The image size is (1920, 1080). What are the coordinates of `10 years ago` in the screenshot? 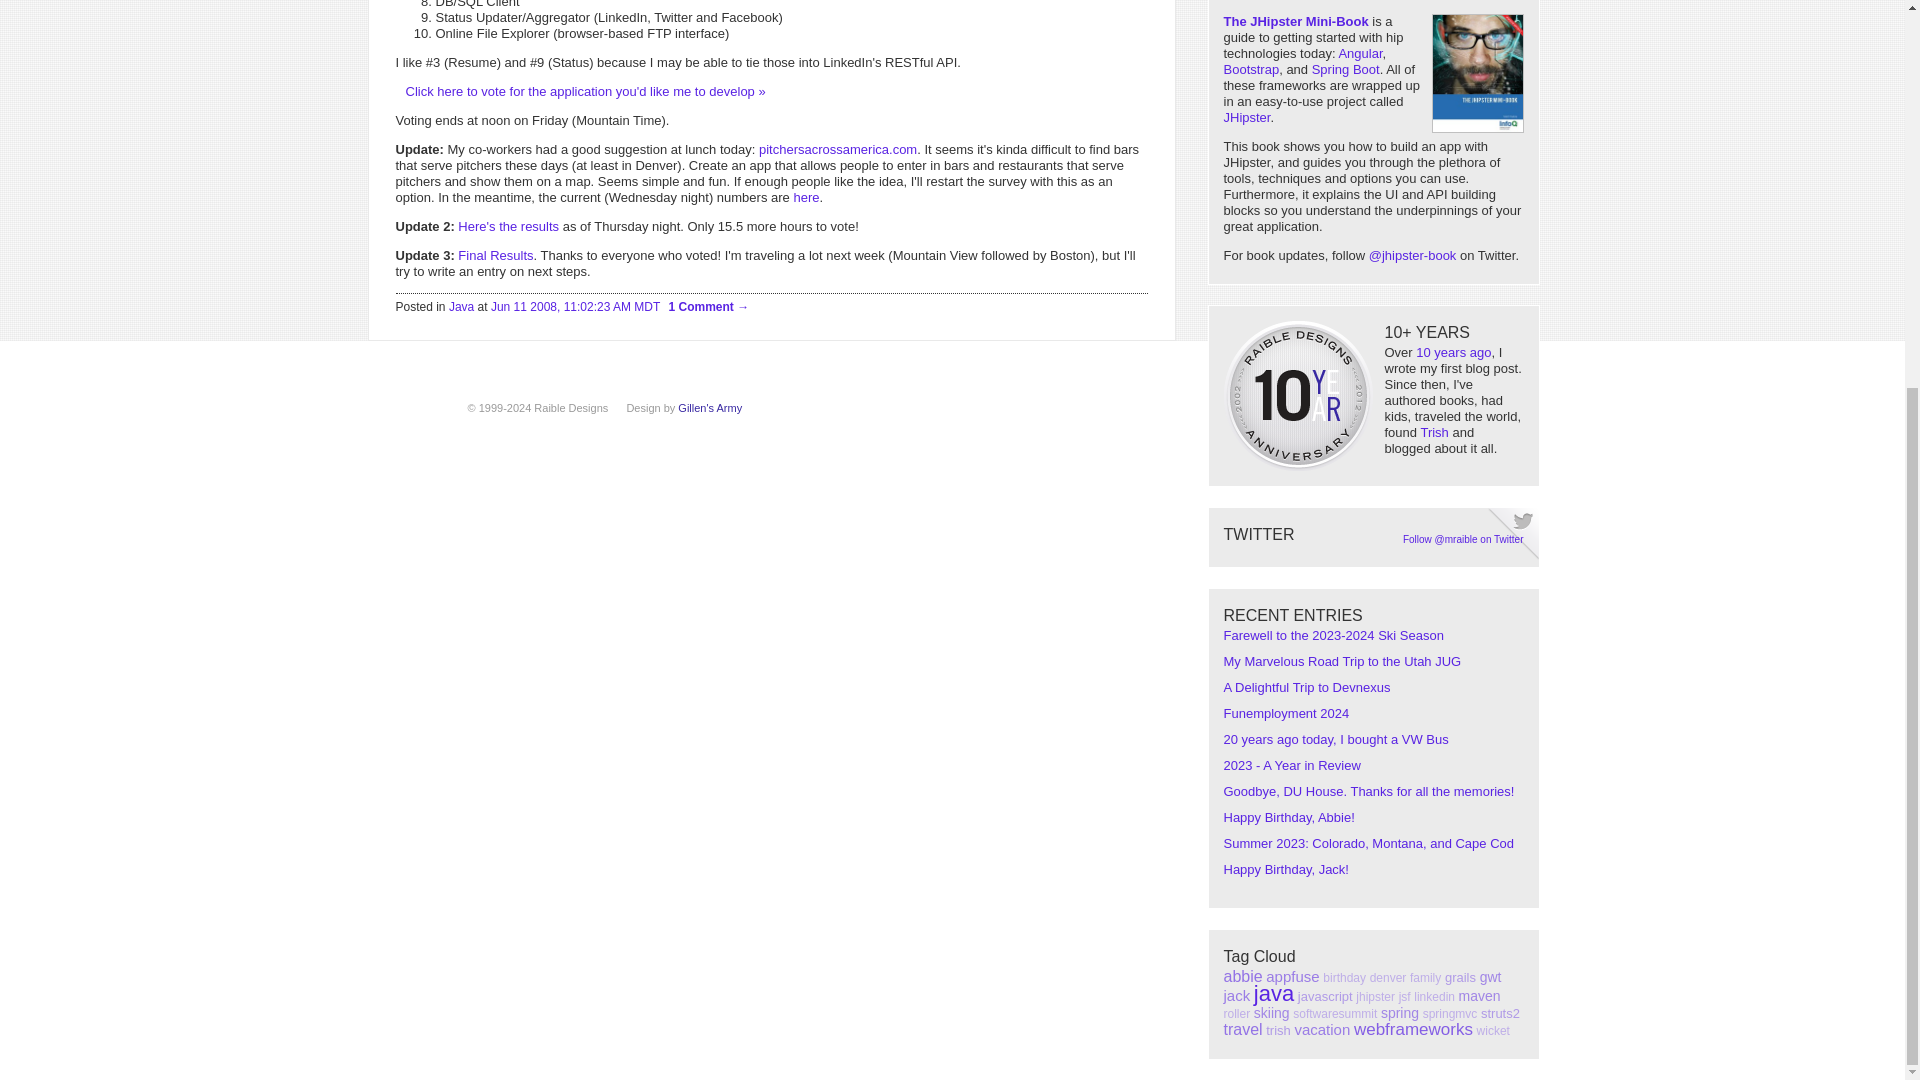 It's located at (1454, 352).